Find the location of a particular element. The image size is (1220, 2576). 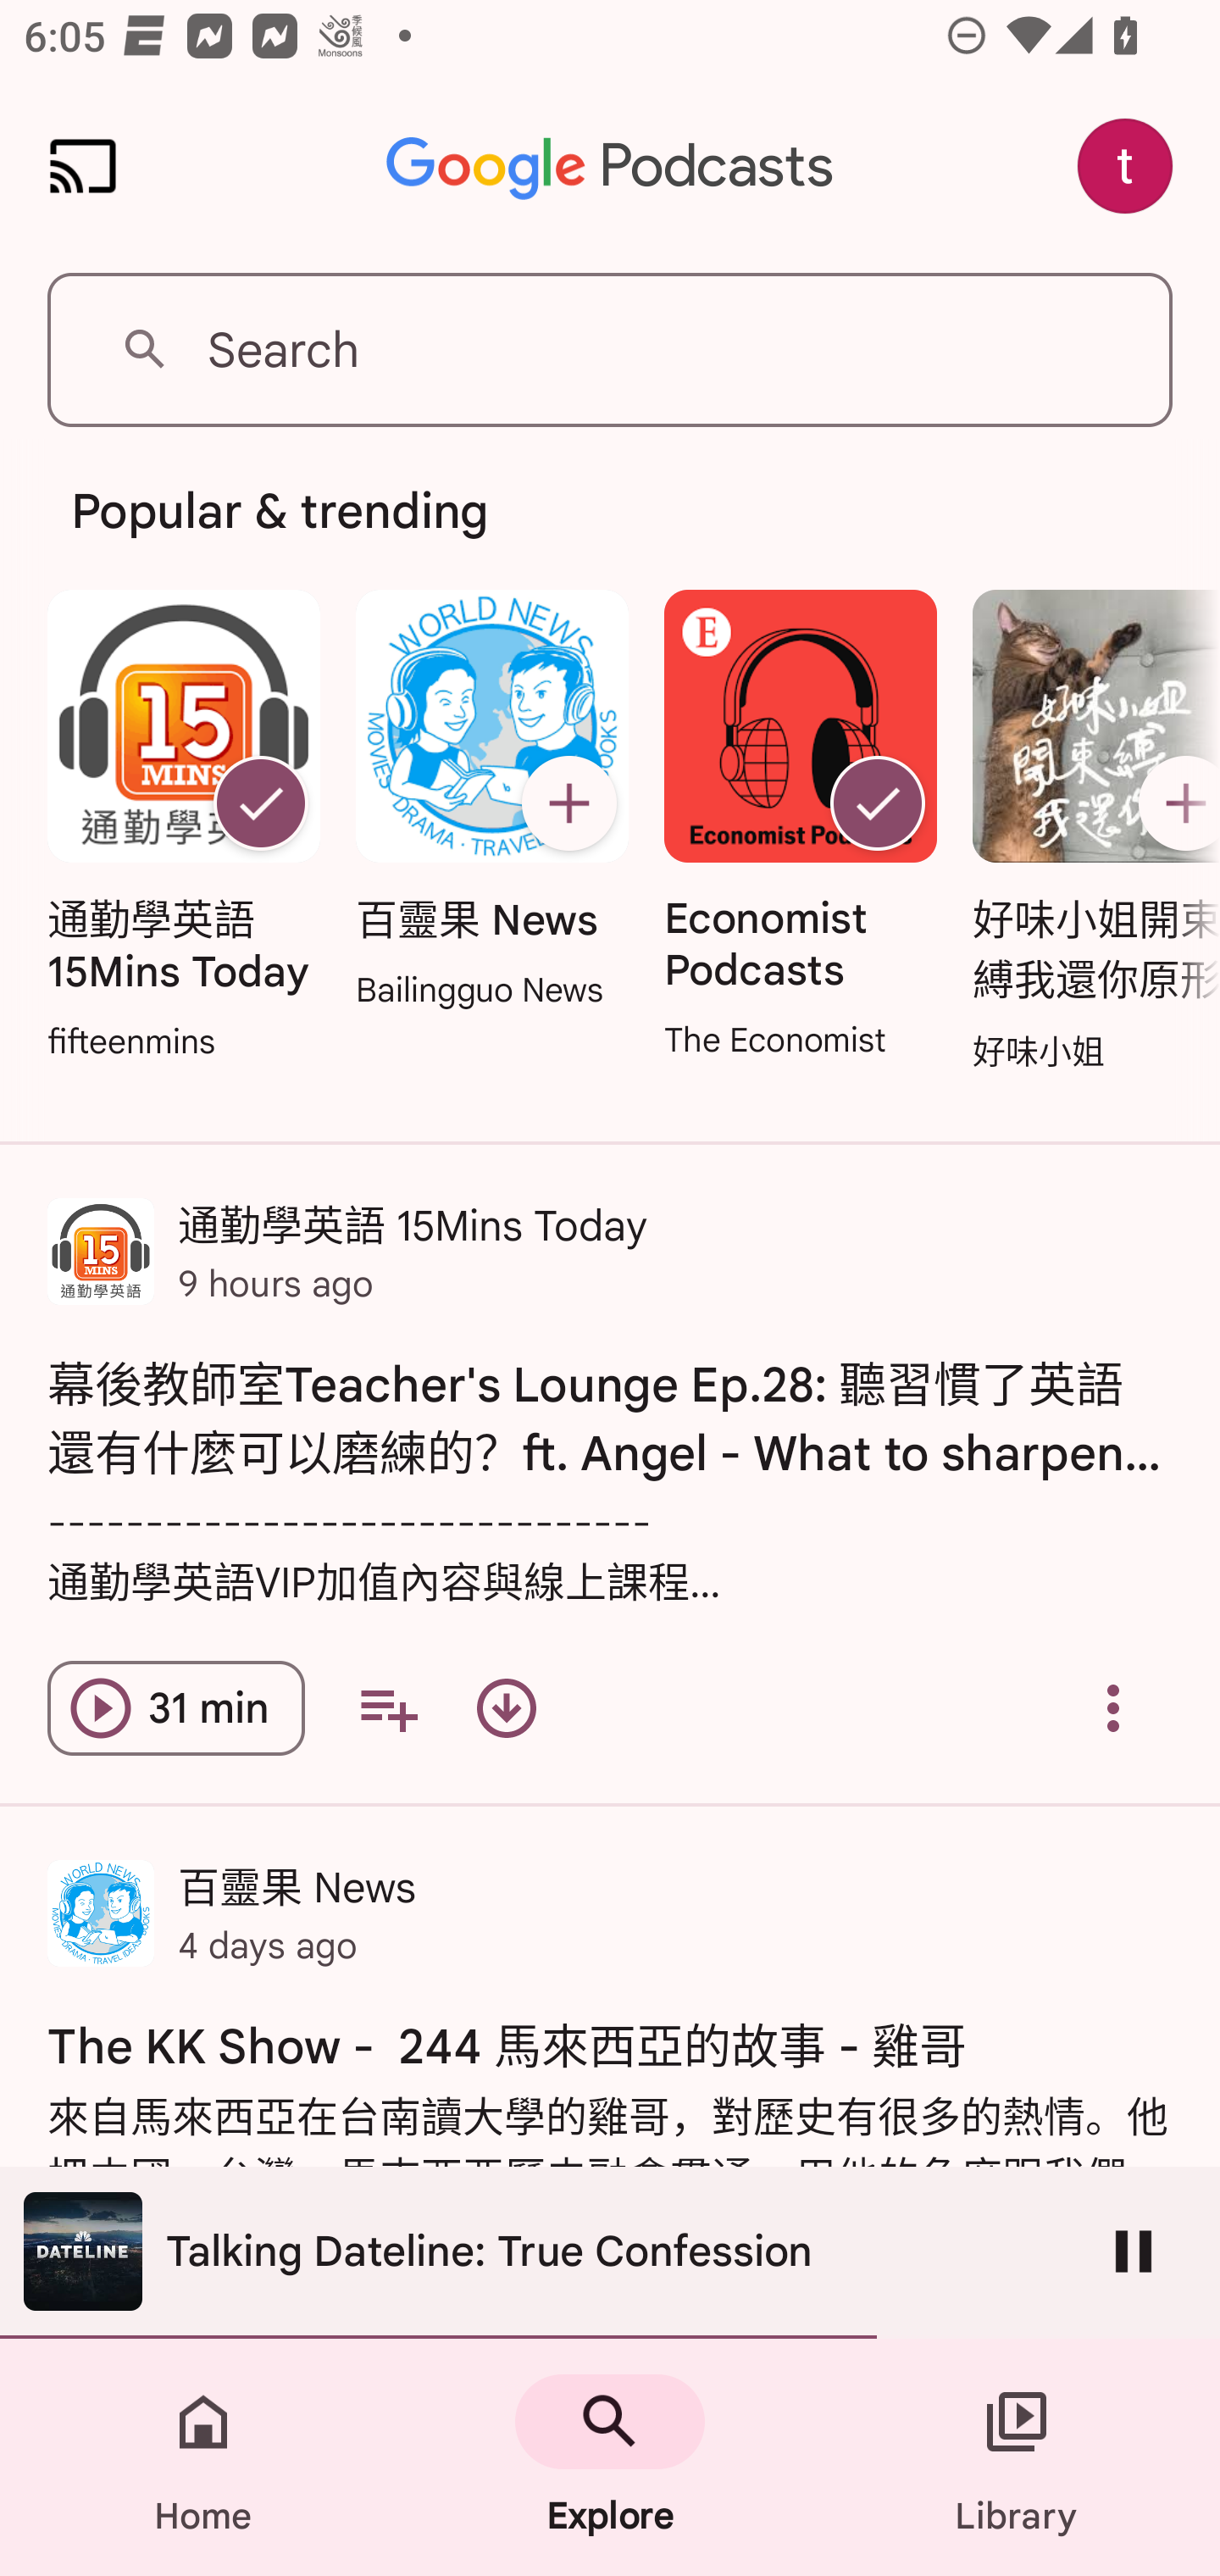

Download episode is located at coordinates (507, 1708).